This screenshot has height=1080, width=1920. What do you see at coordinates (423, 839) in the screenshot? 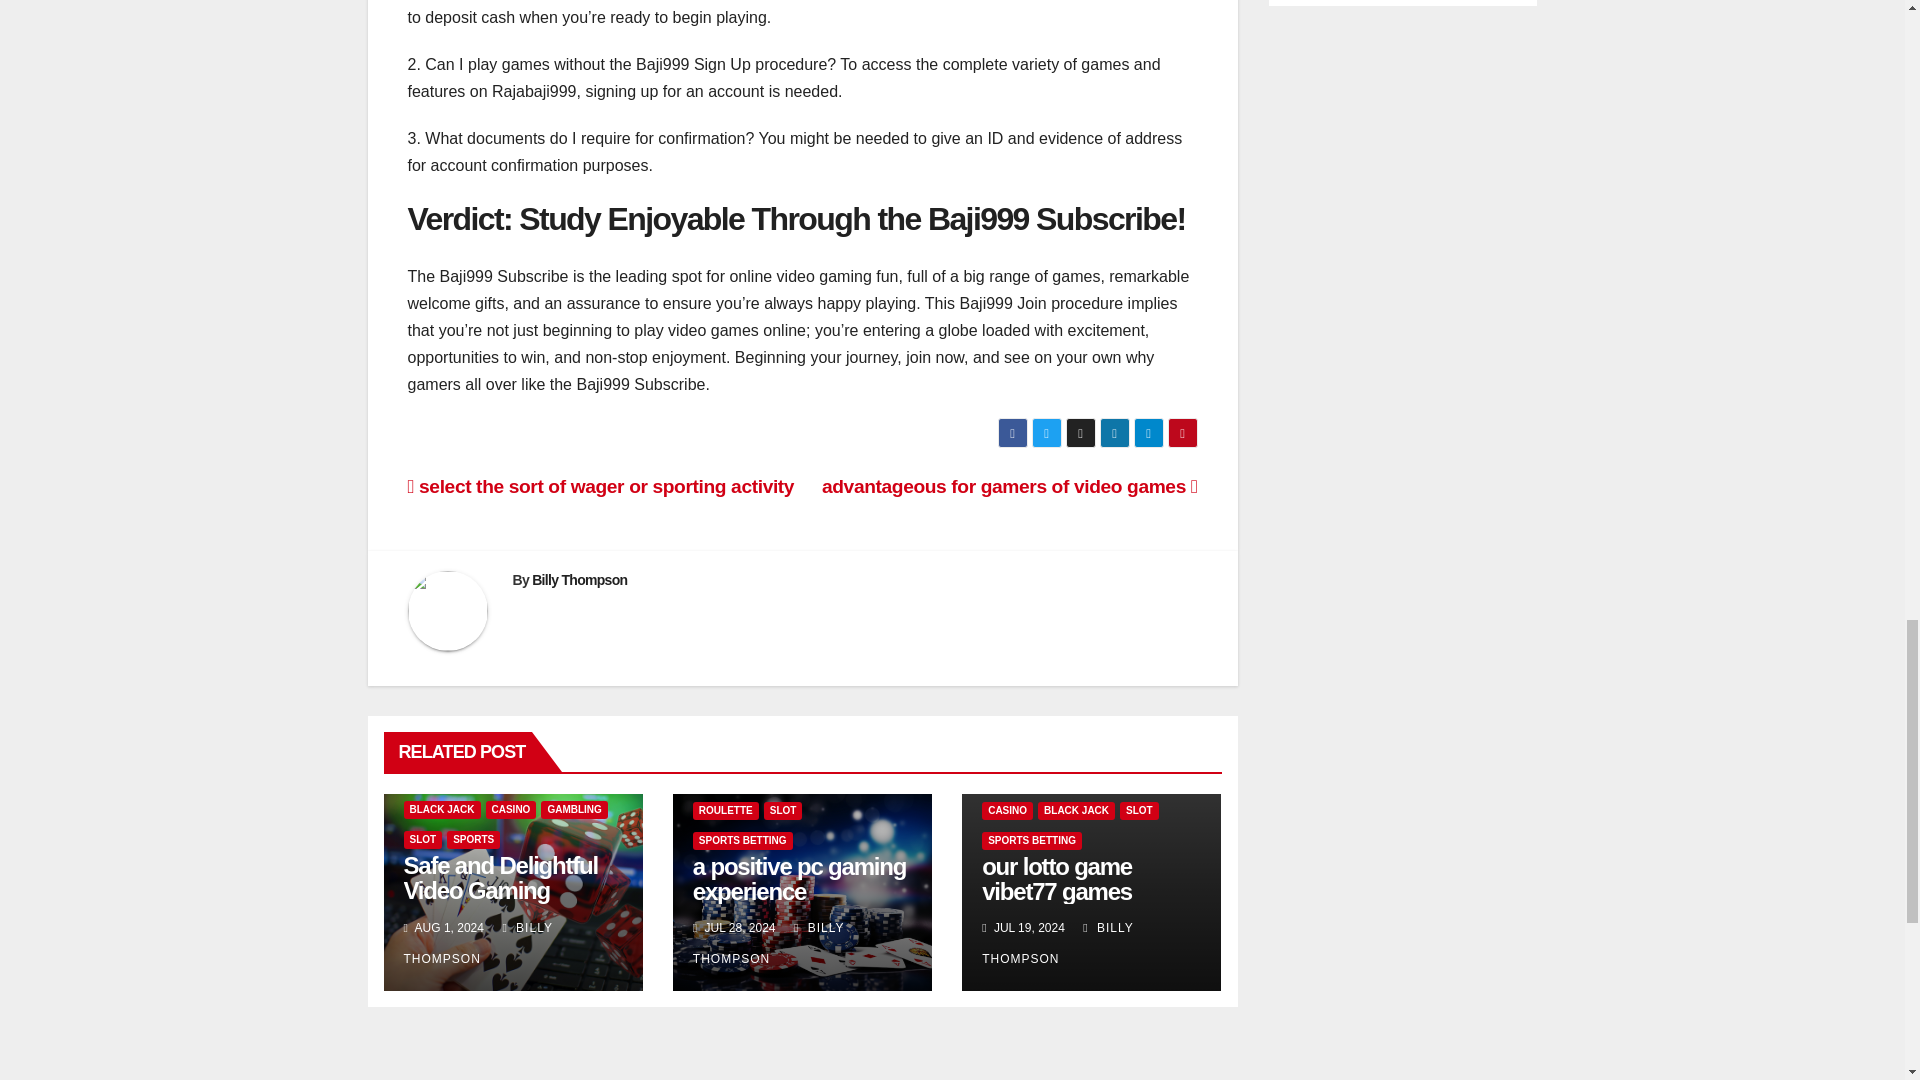
I see `SLOT` at bounding box center [423, 839].